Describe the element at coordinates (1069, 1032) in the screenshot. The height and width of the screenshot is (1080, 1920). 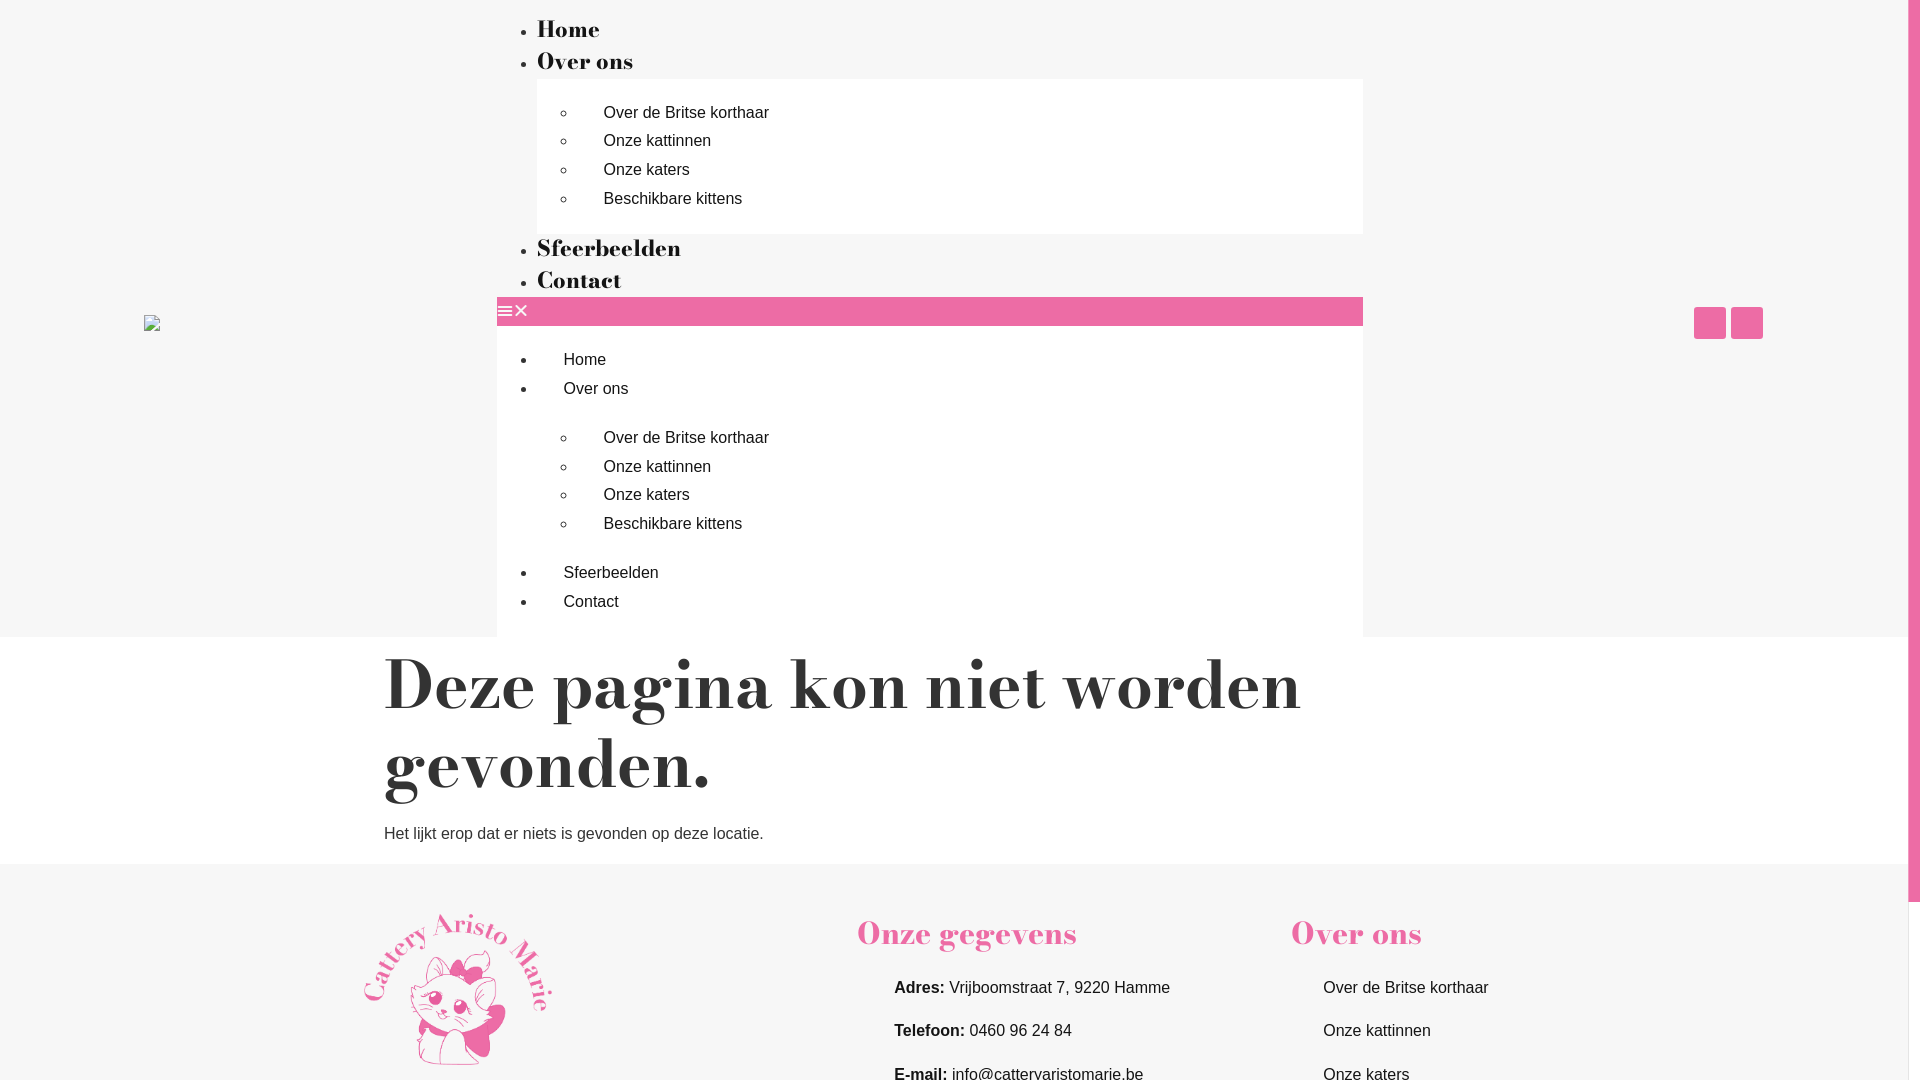
I see `Telefoon: 0460 96 24 84` at that location.